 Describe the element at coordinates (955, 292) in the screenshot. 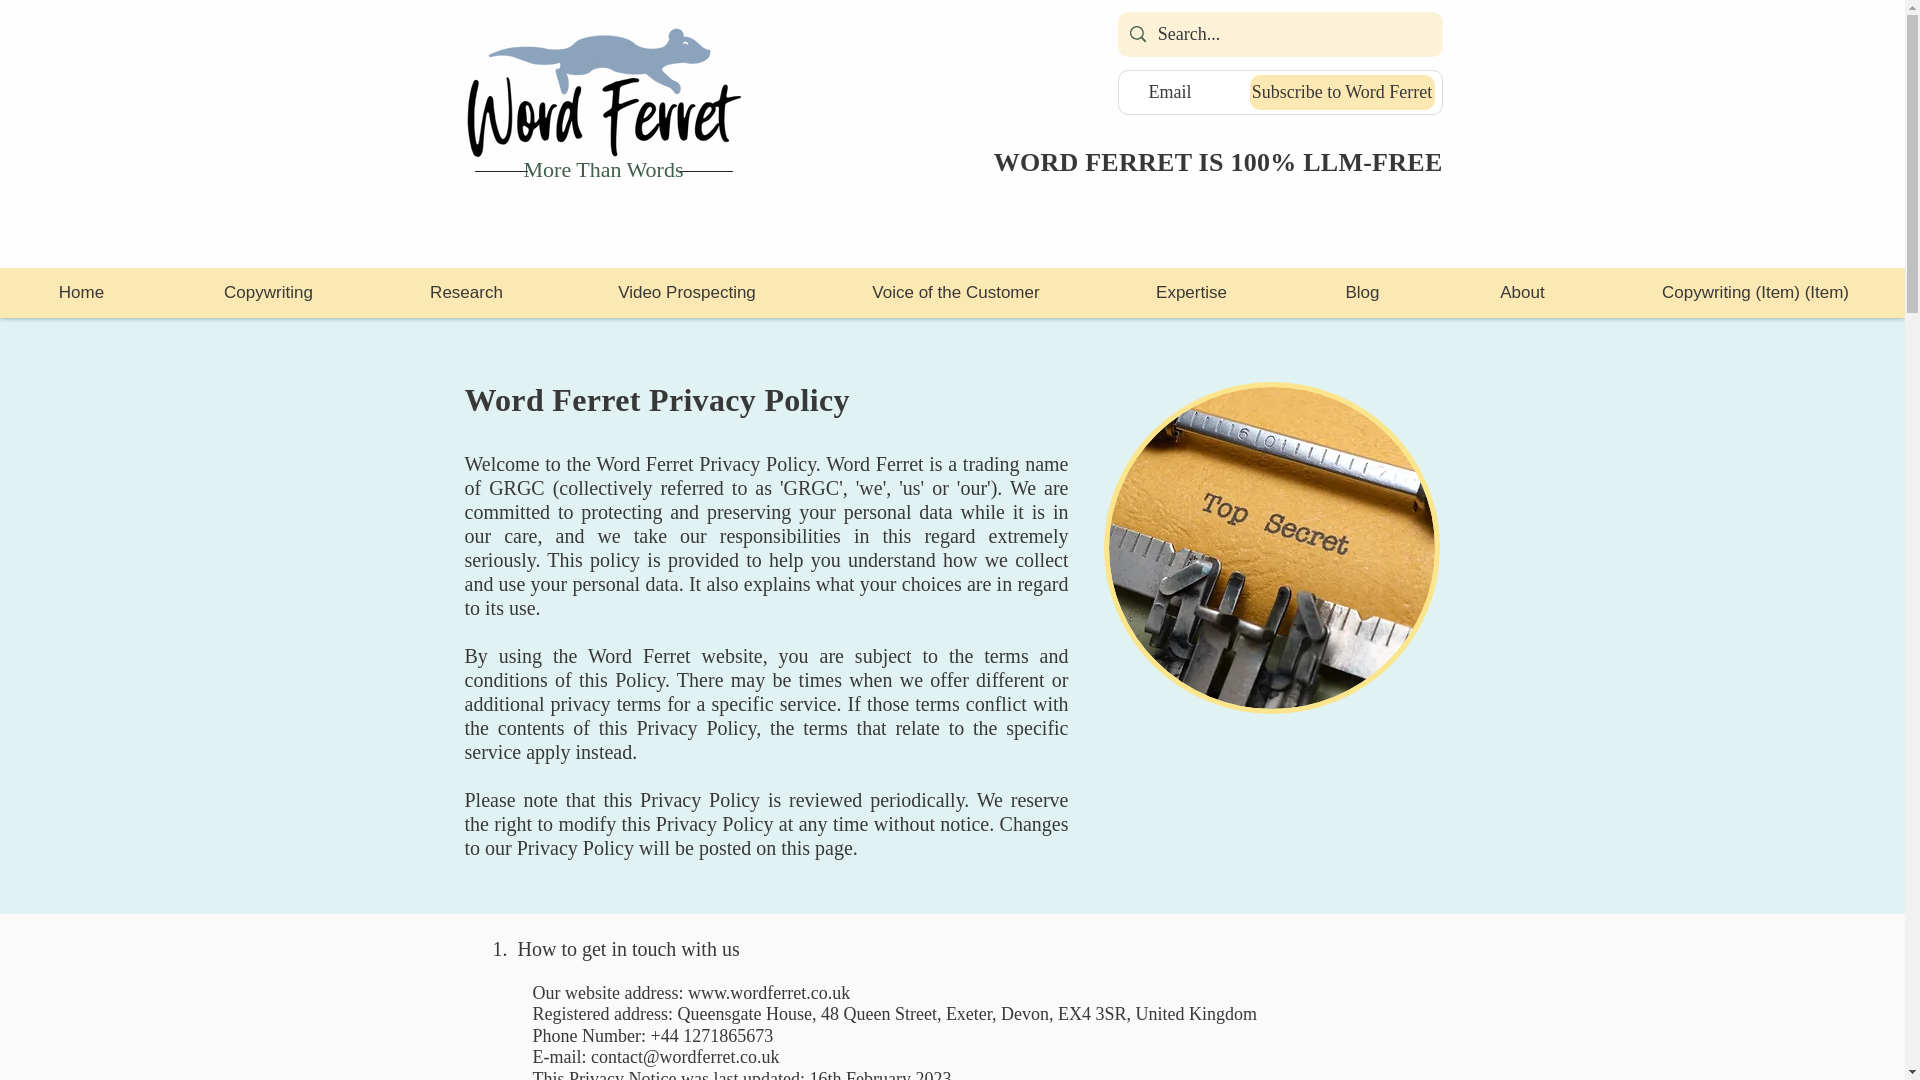

I see `Voice of the Customer` at that location.